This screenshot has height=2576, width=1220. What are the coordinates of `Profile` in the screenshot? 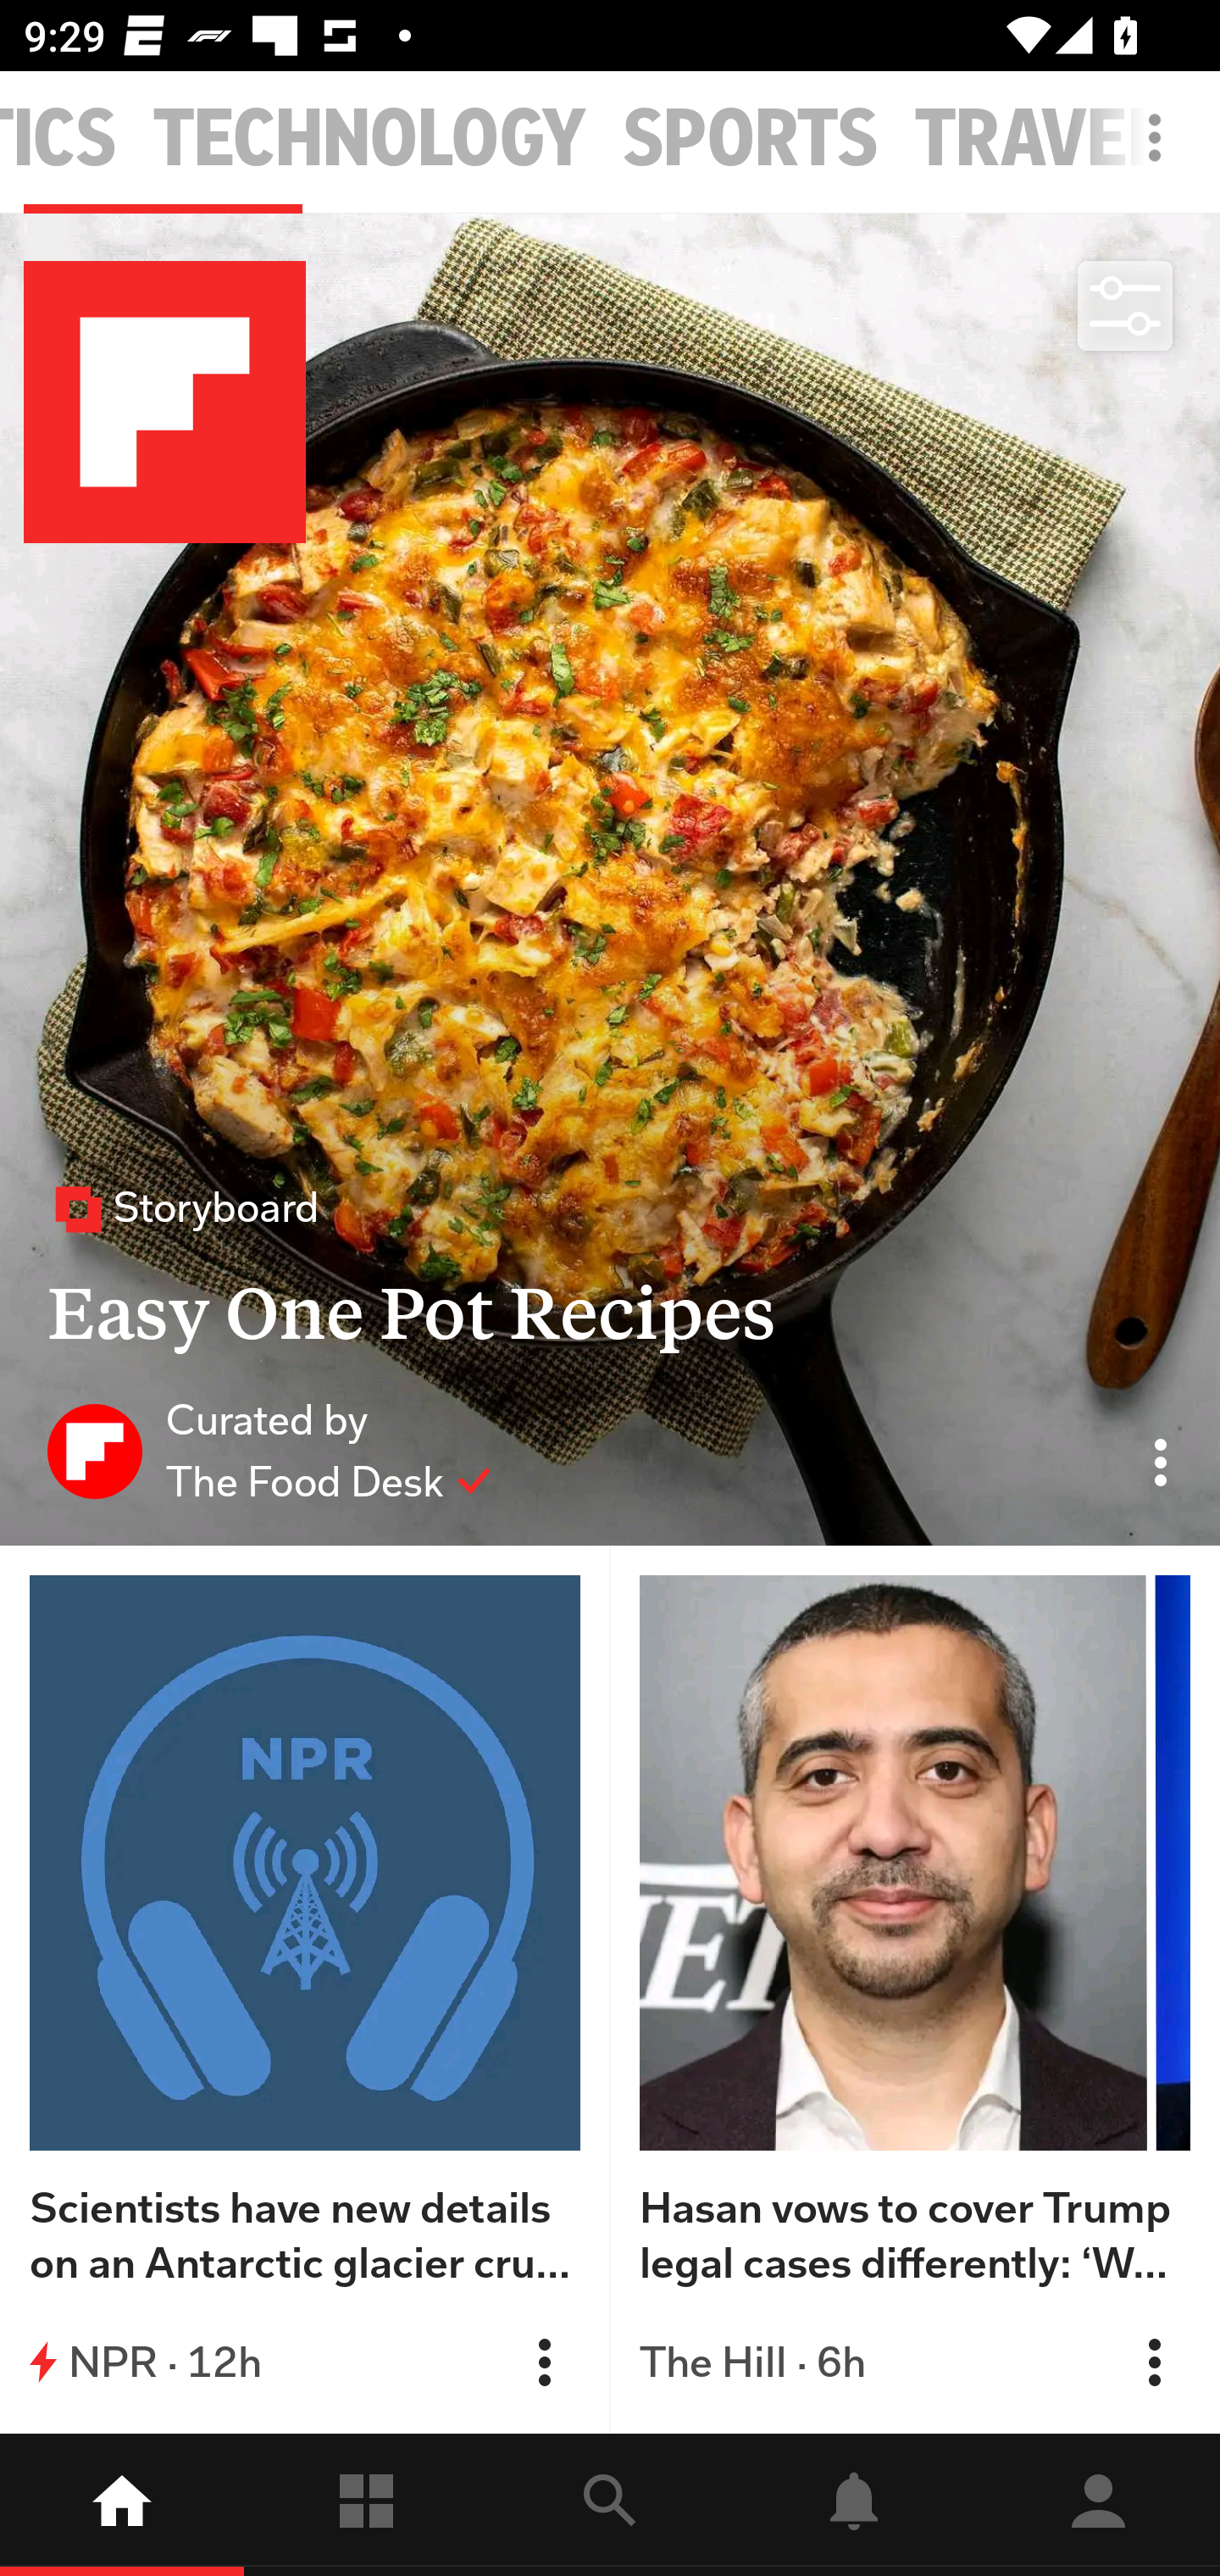 It's located at (1098, 2505).